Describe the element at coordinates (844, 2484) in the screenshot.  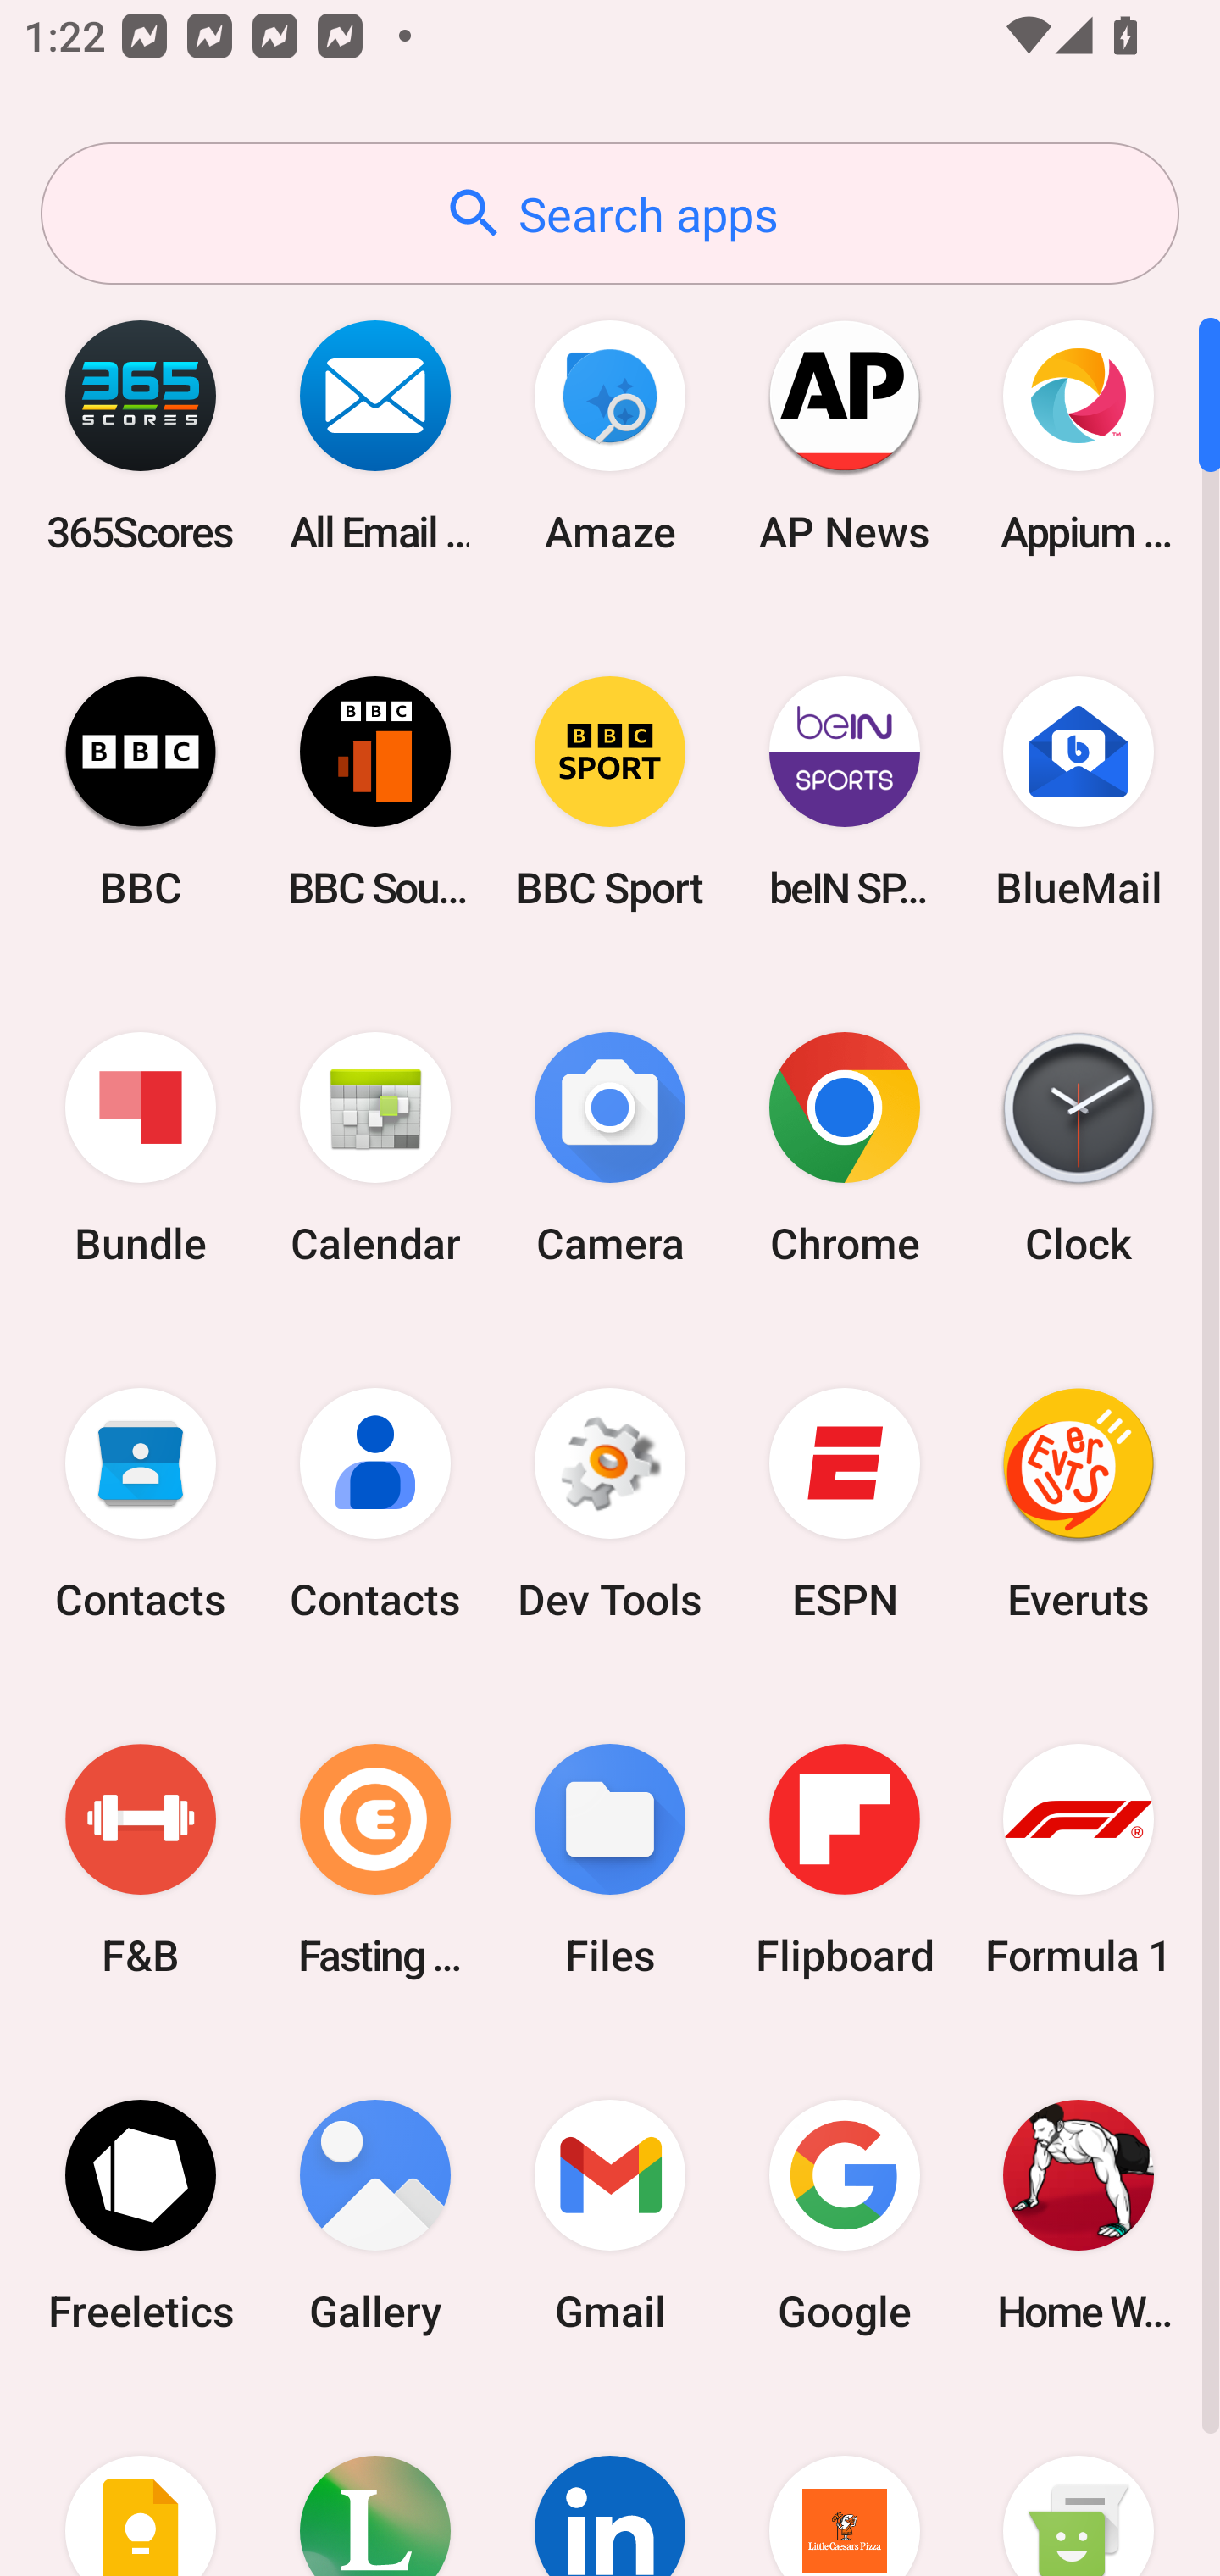
I see `Little Caesars Pizza` at that location.